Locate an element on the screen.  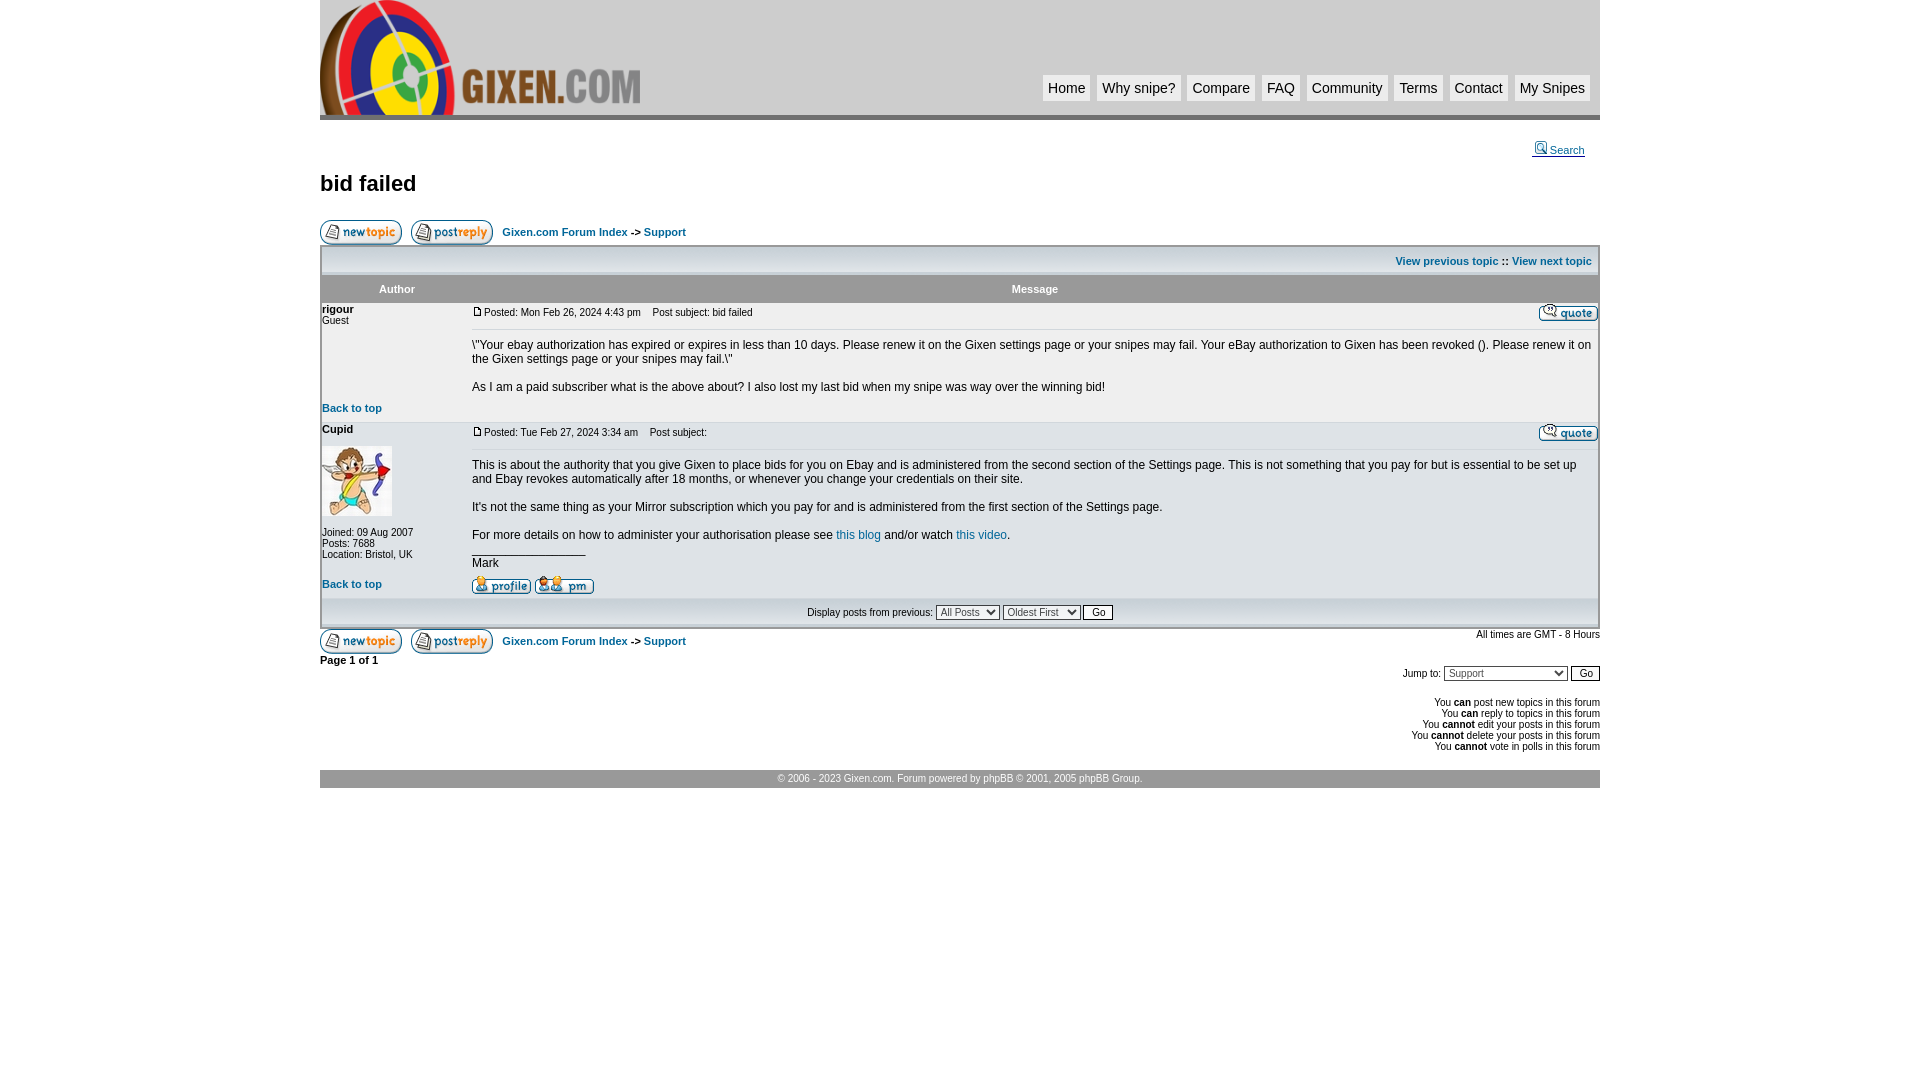
Home is located at coordinates (1066, 88).